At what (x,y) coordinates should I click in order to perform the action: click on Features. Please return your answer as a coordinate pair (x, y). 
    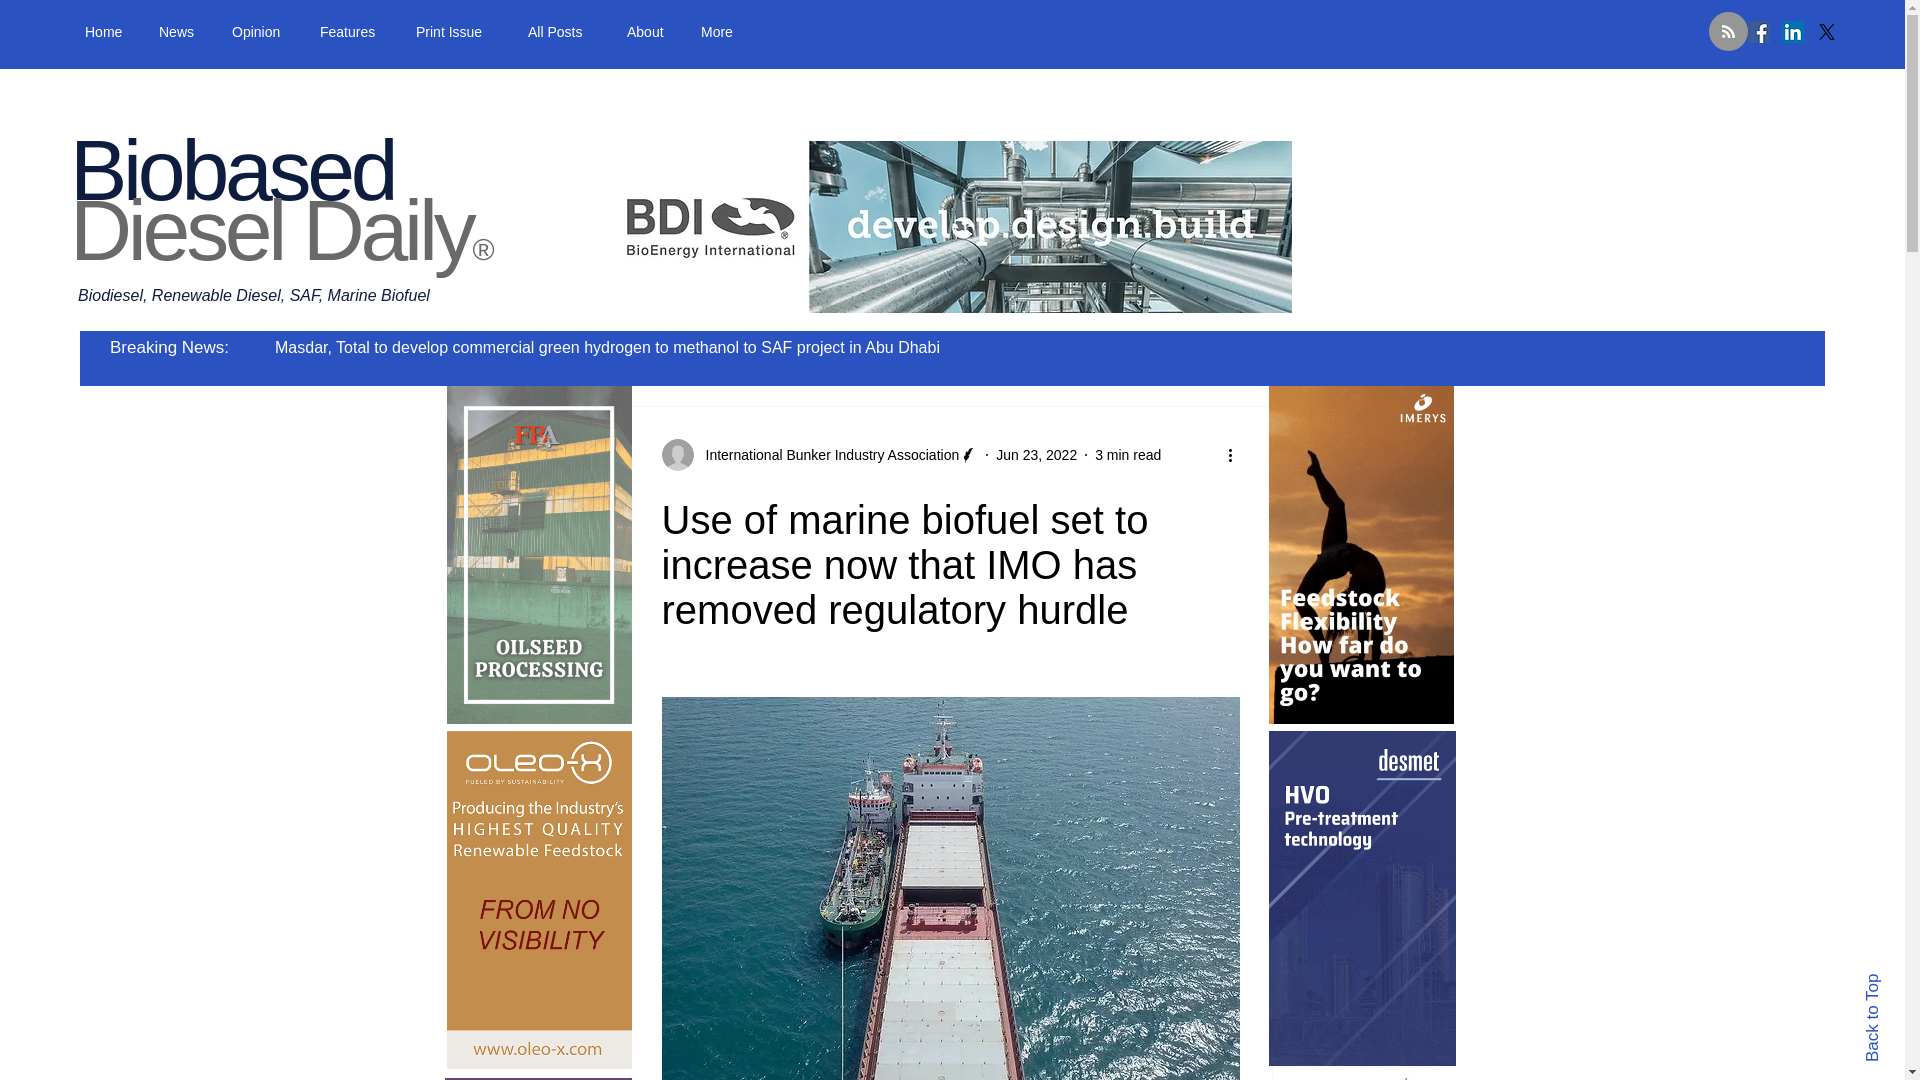
    Looking at the image, I should click on (353, 32).